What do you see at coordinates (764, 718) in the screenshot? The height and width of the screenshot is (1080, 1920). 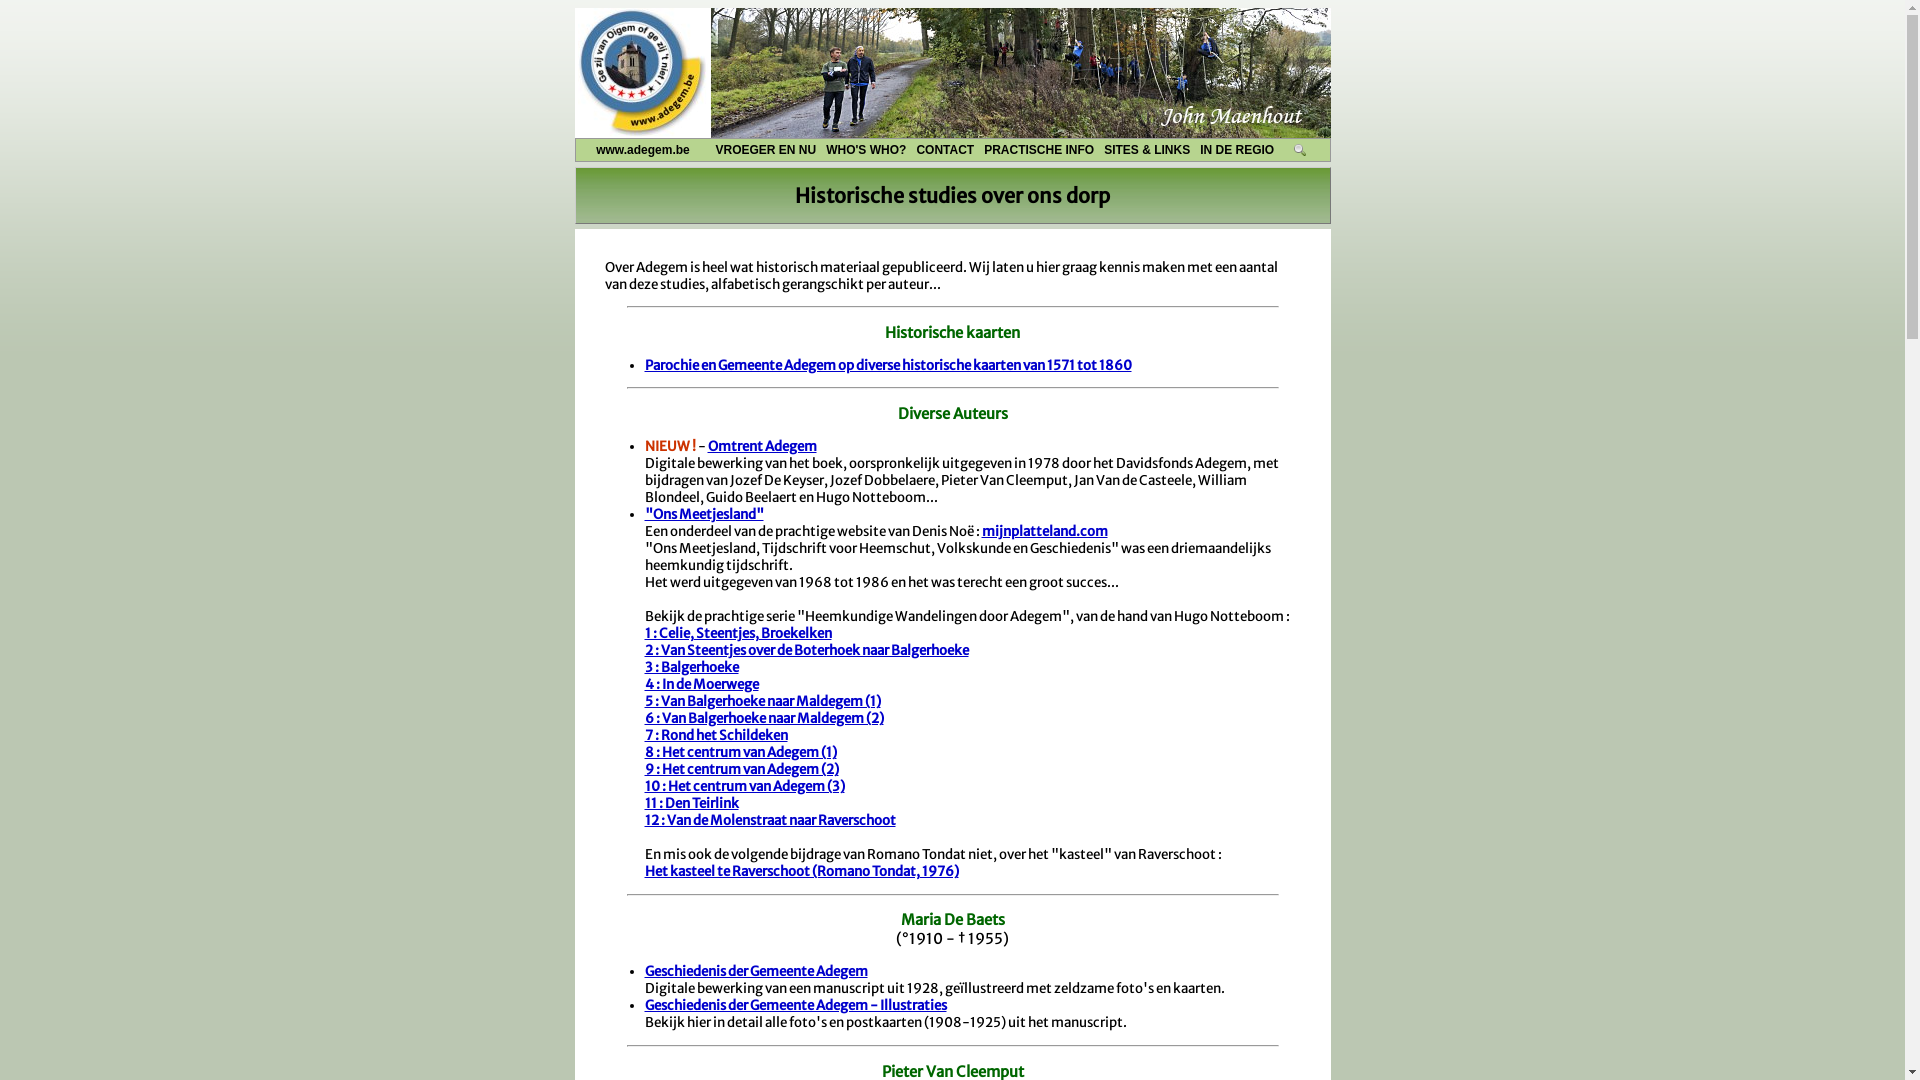 I see `6 : Van Balgerhoeke naar Maldegem (2)` at bounding box center [764, 718].